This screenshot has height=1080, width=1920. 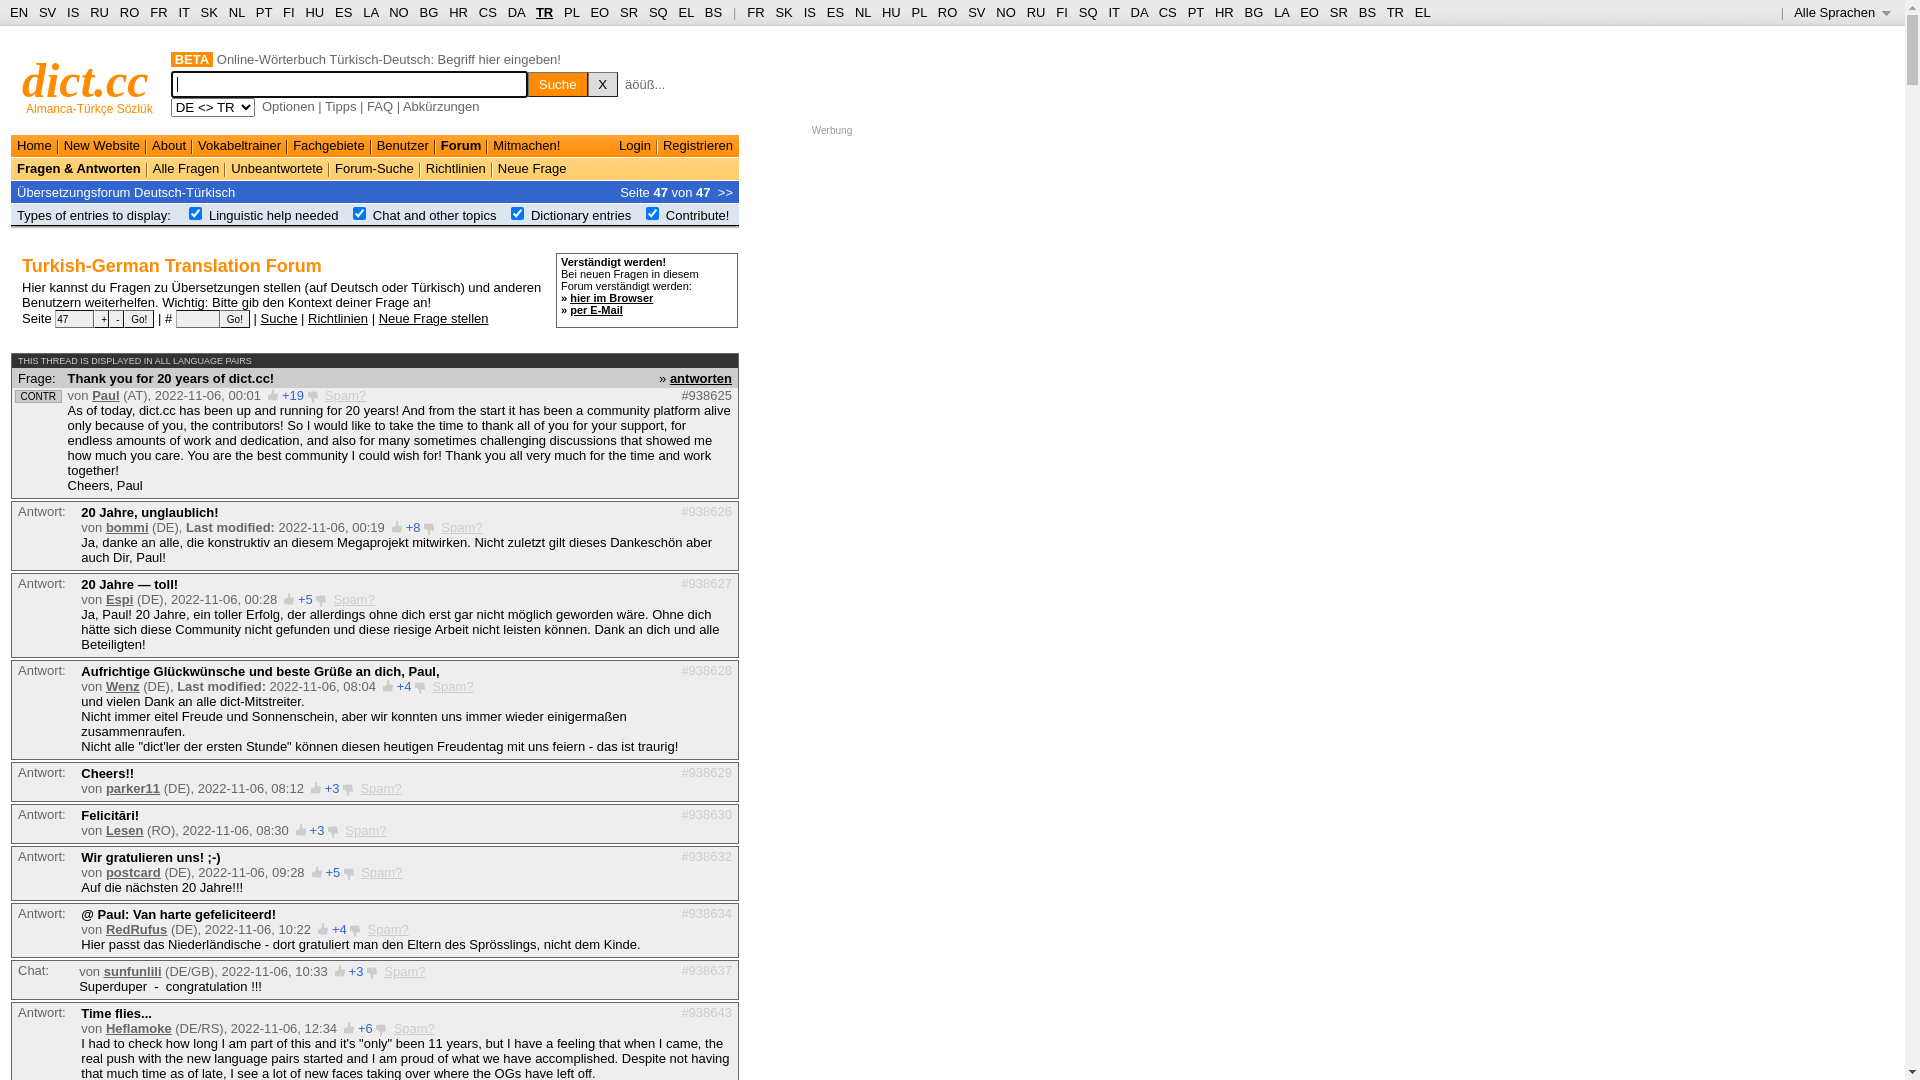 What do you see at coordinates (128, 528) in the screenshot?
I see `bommi` at bounding box center [128, 528].